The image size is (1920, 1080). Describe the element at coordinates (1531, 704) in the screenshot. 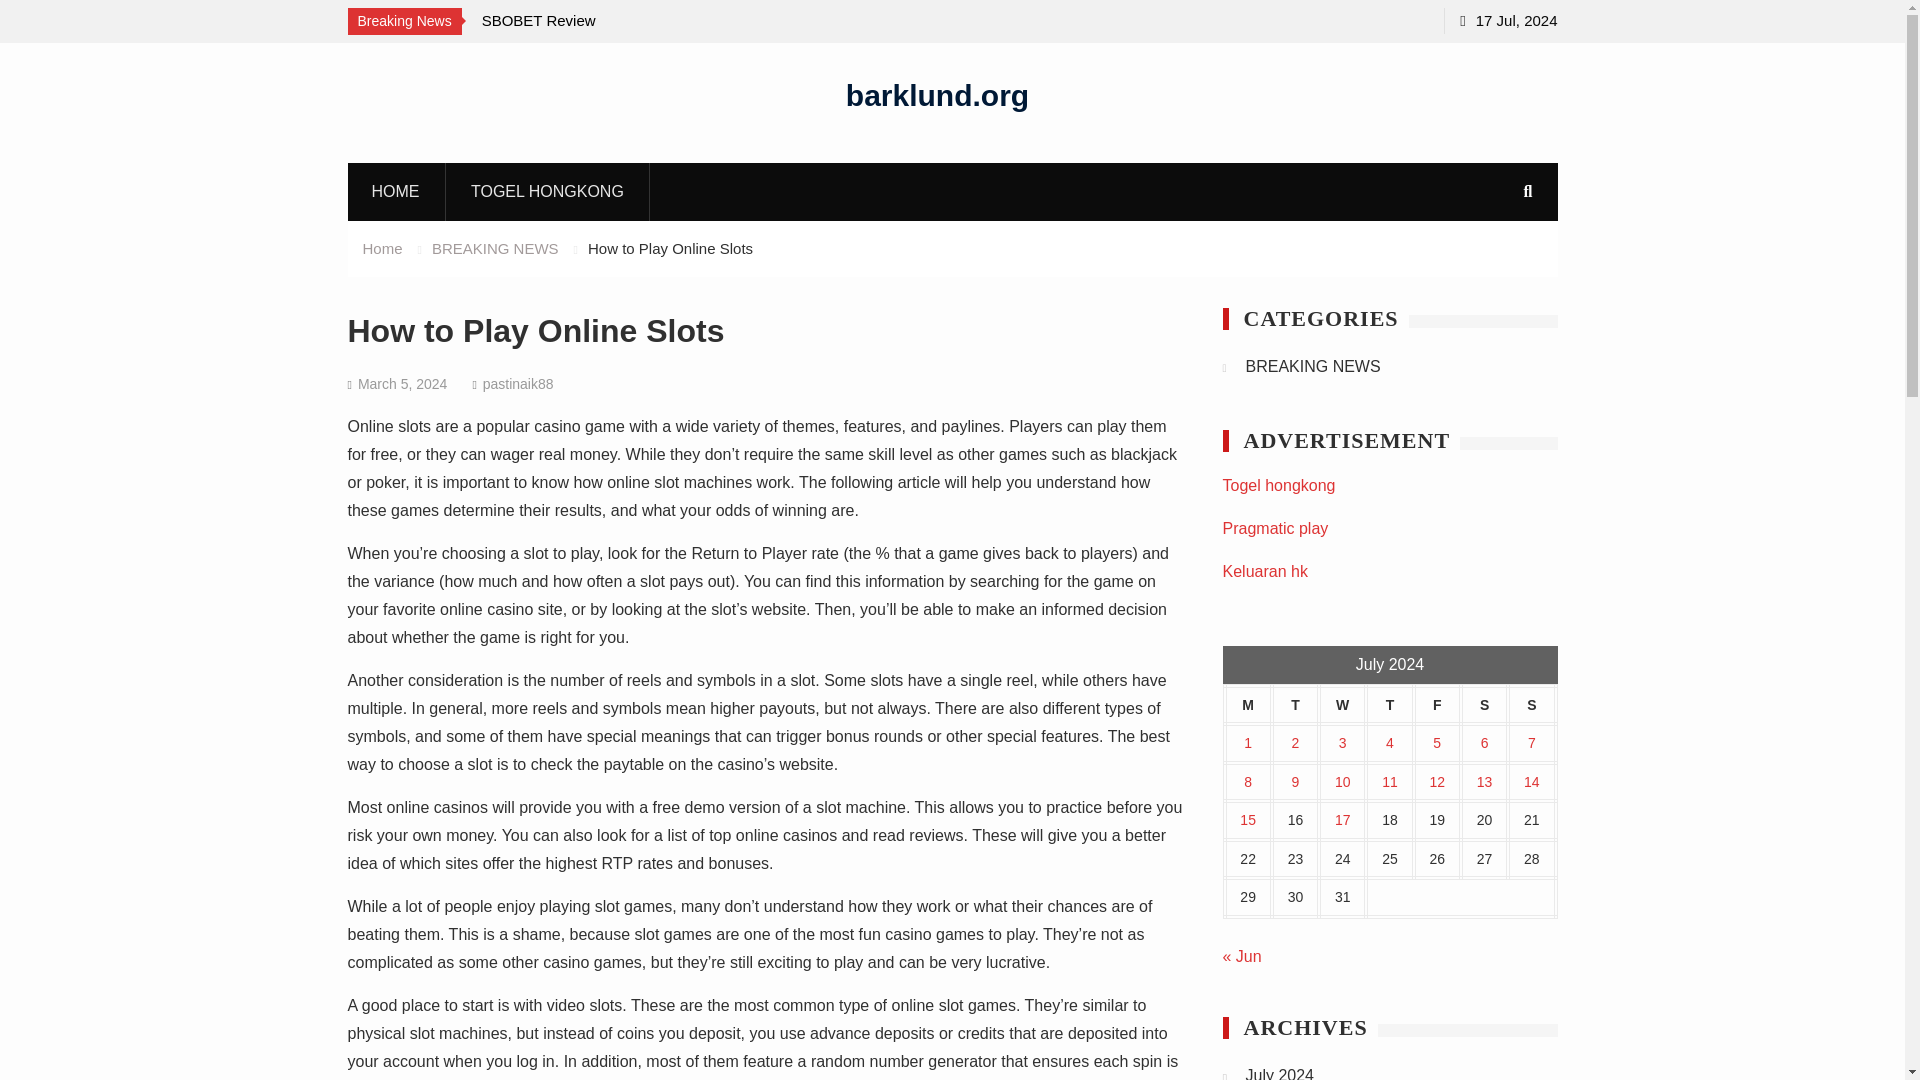

I see `Sunday` at that location.